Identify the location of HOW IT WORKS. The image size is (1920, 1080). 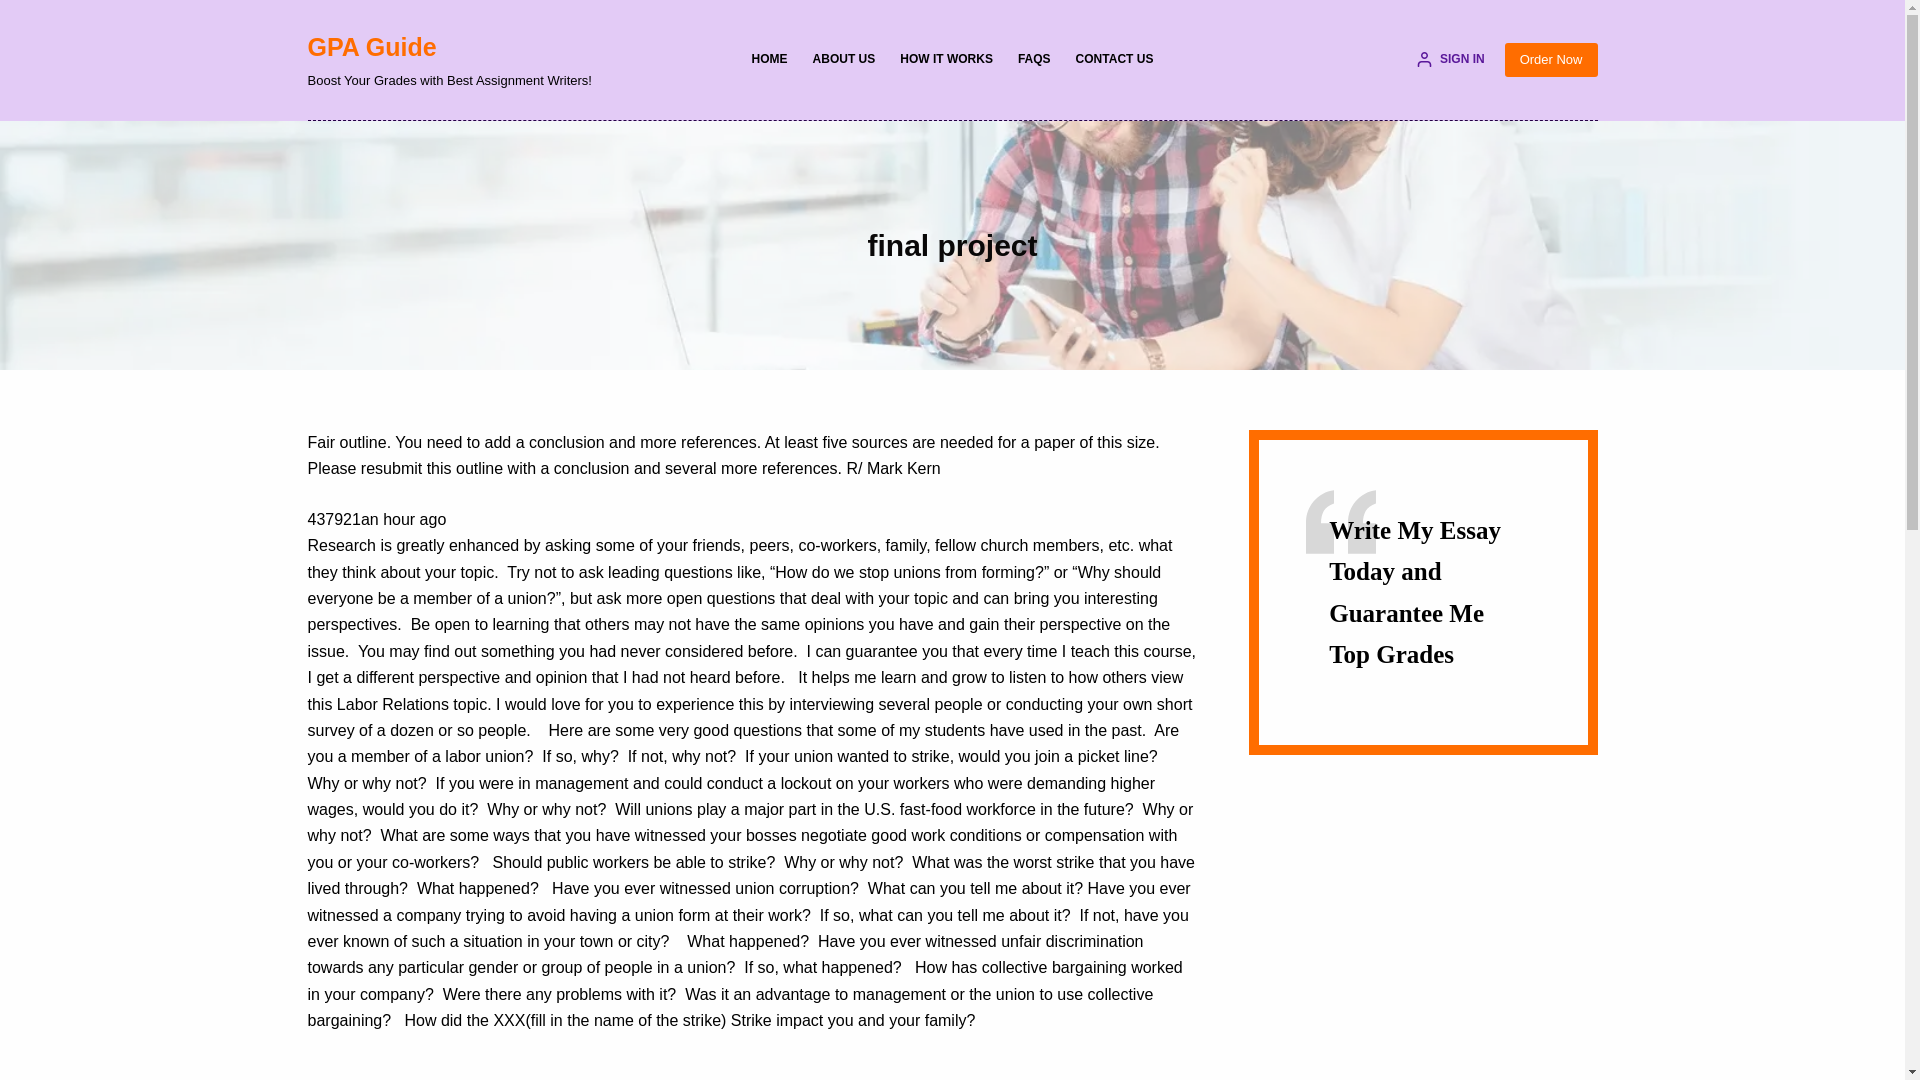
(946, 60).